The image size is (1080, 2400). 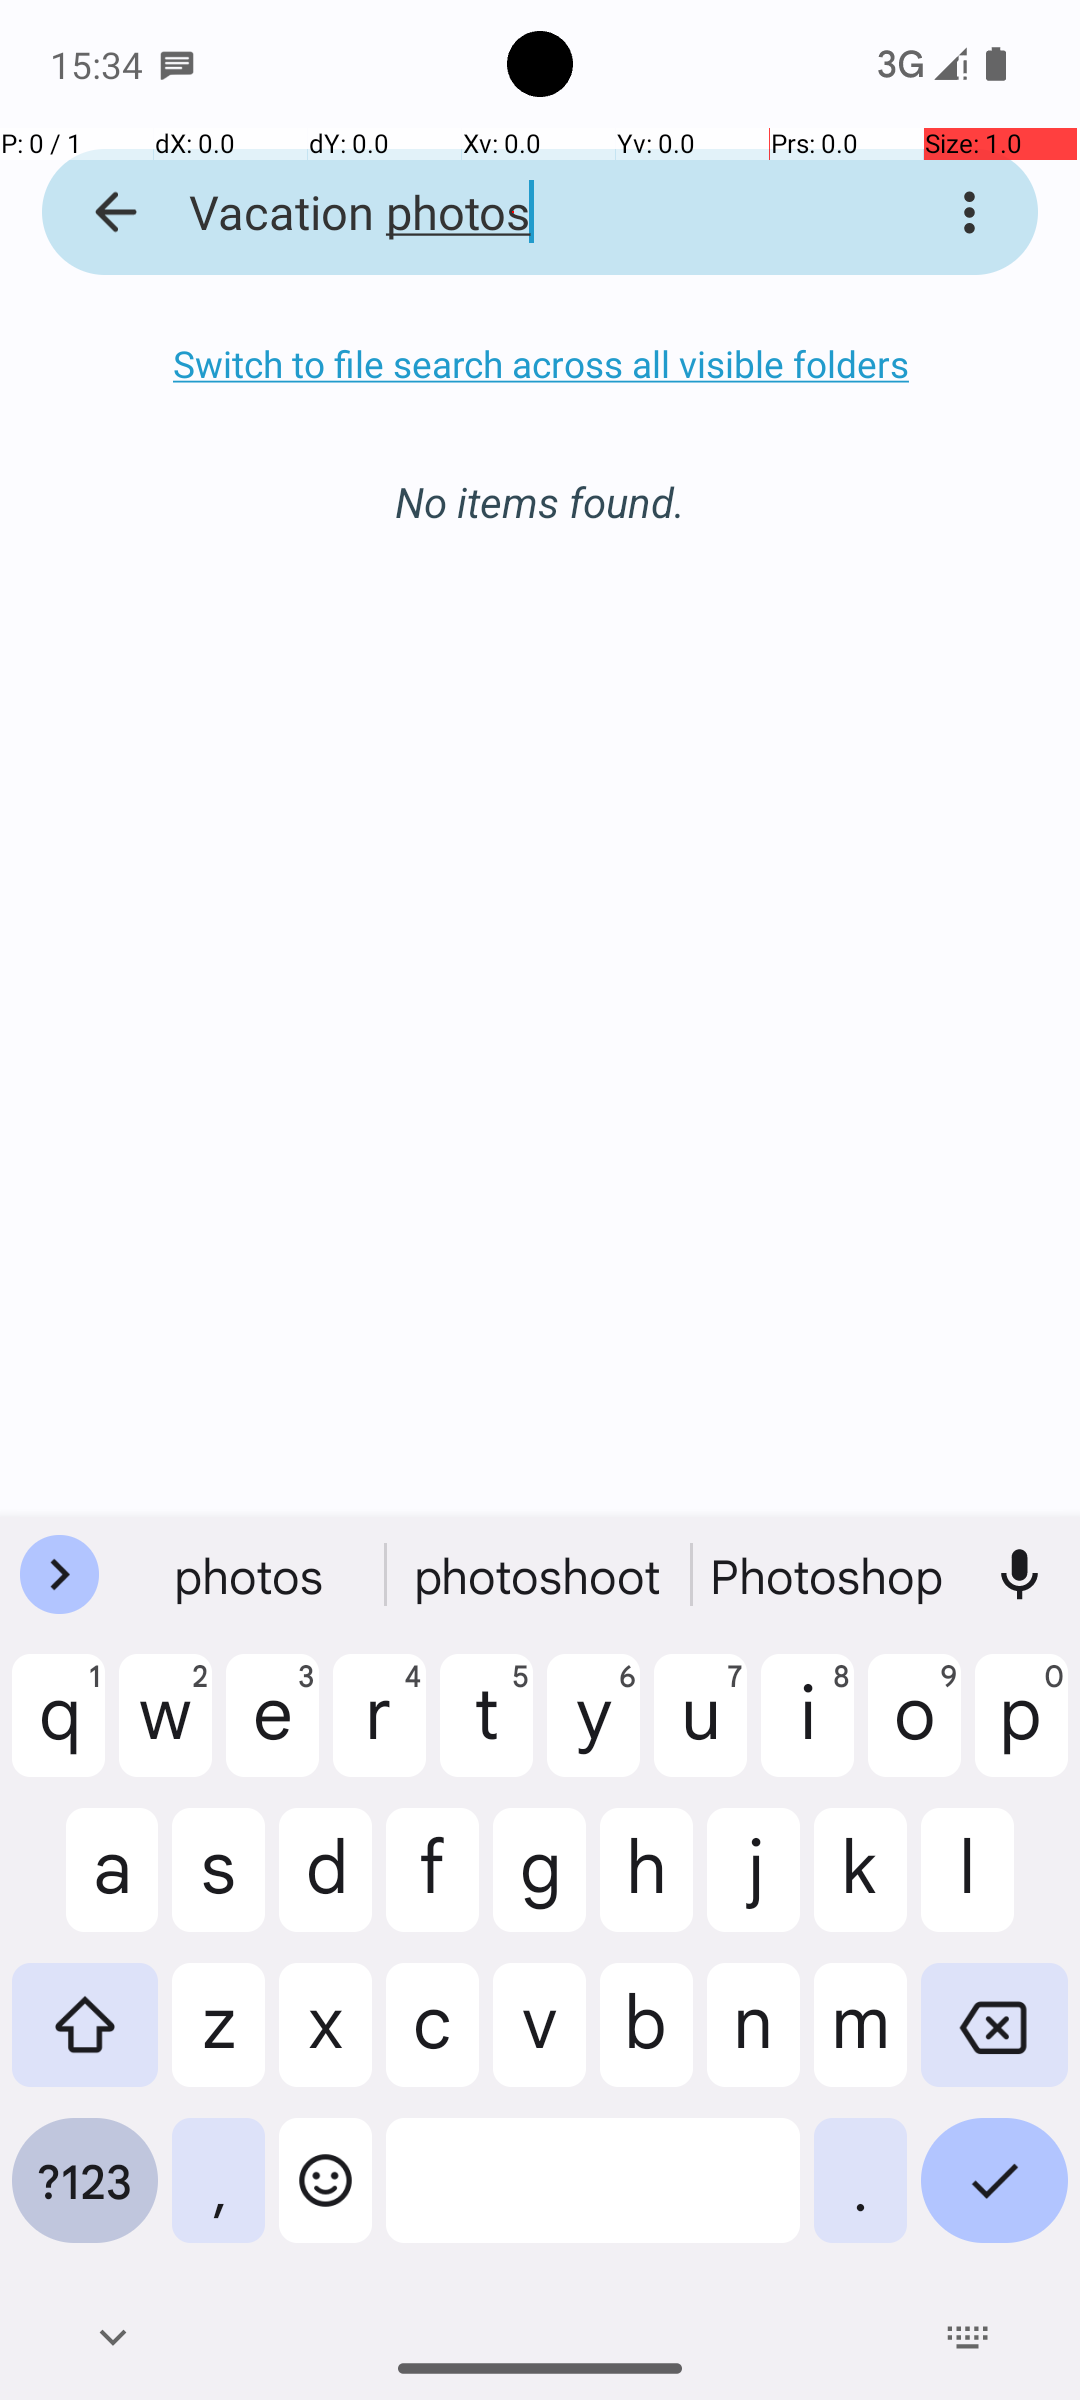 What do you see at coordinates (540, 480) in the screenshot?
I see `No items found.` at bounding box center [540, 480].